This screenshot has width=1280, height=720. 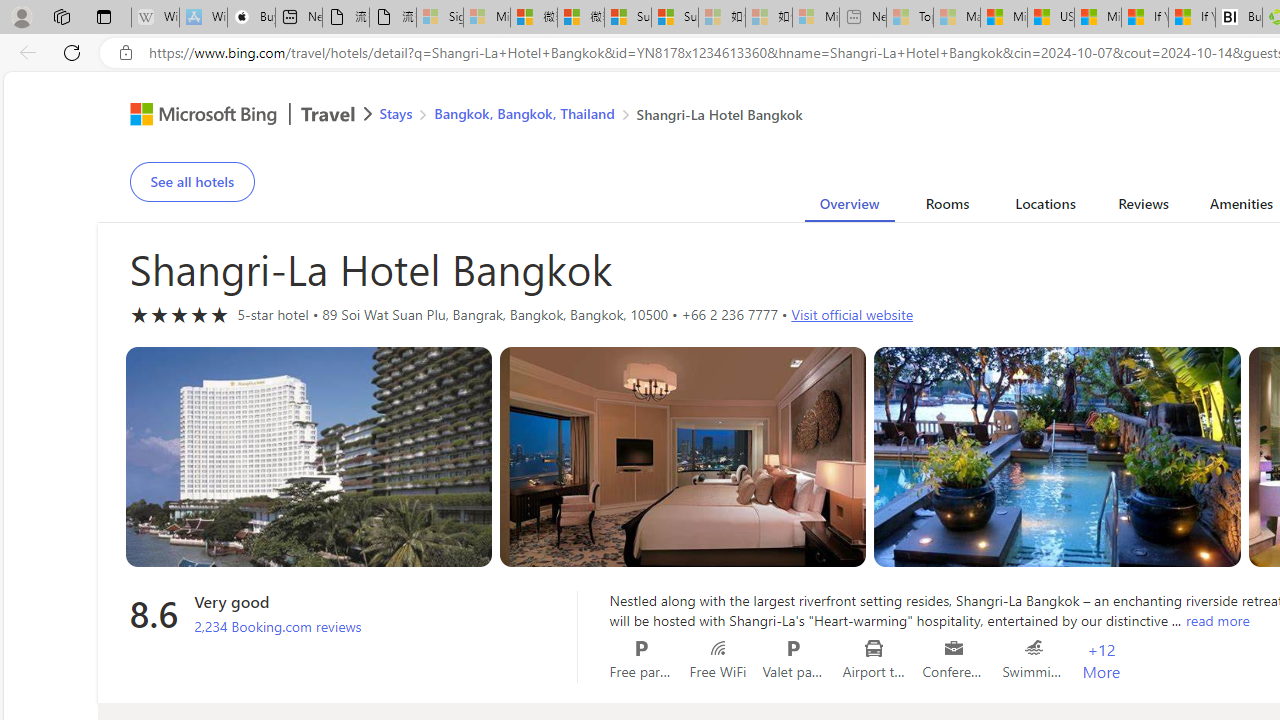 What do you see at coordinates (486, 18) in the screenshot?
I see `Microsoft Services Agreement - Sleeping` at bounding box center [486, 18].